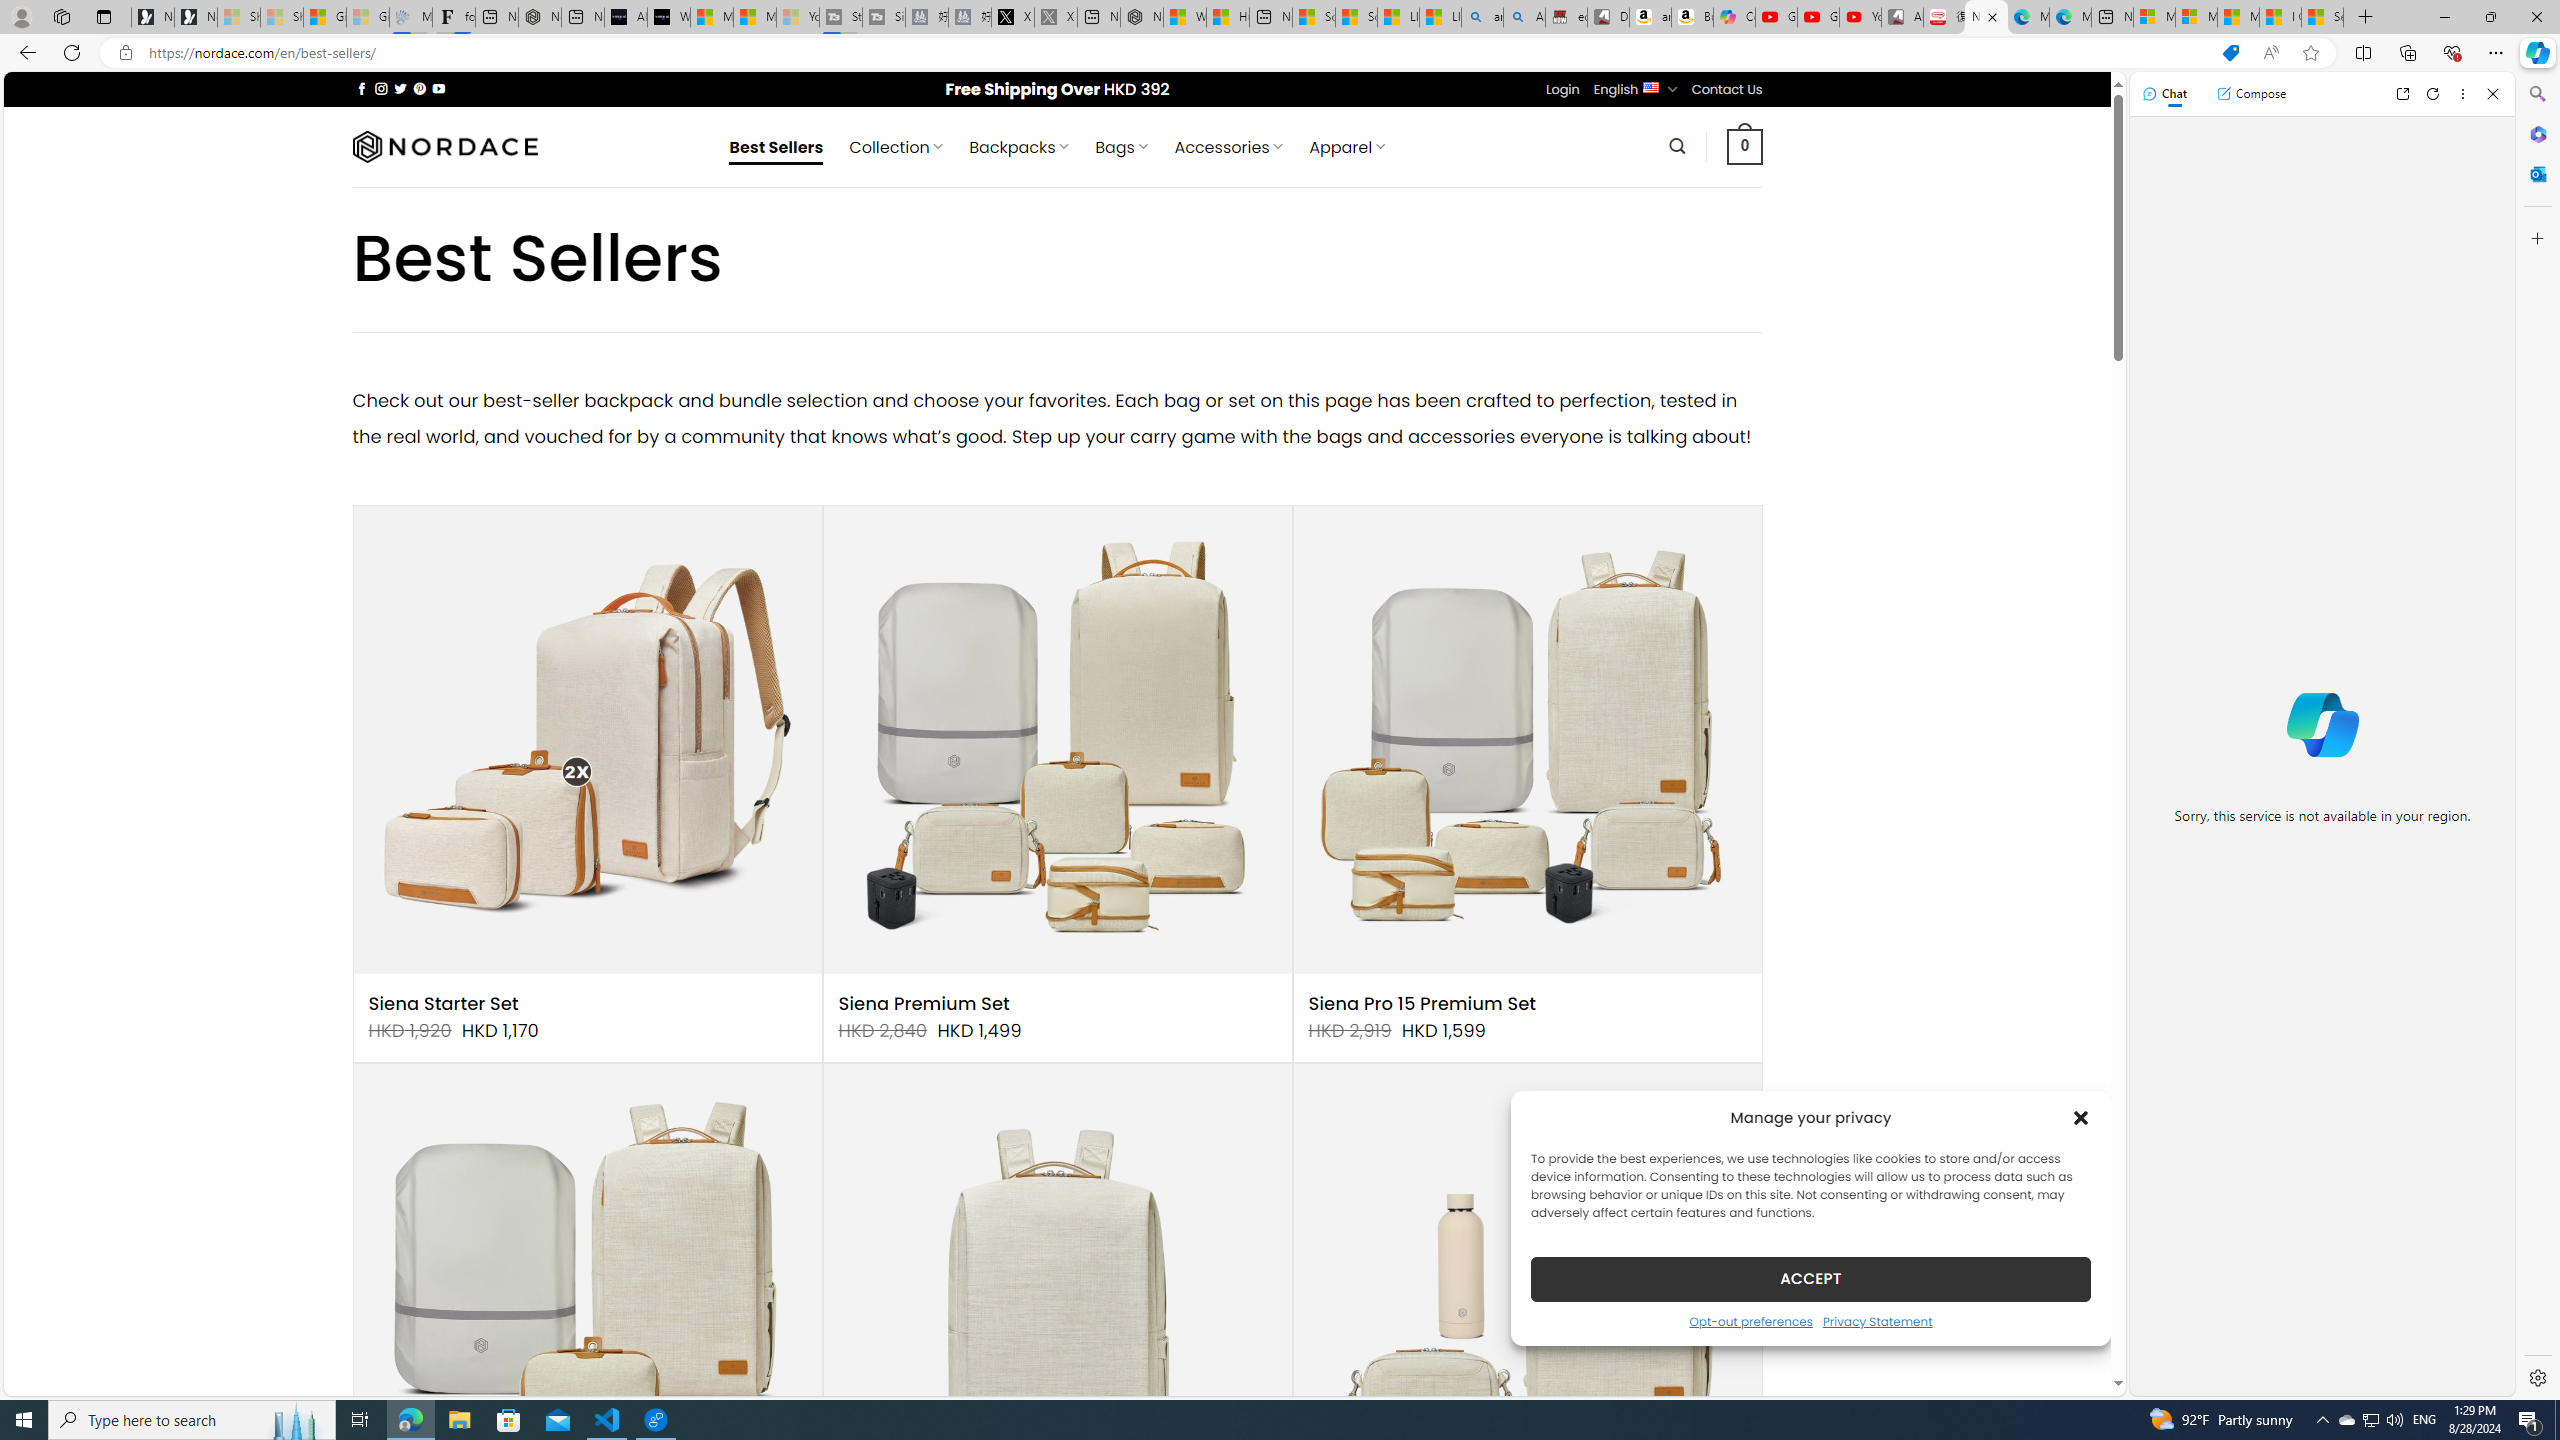  What do you see at coordinates (1877, 1320) in the screenshot?
I see `Privacy Statement` at bounding box center [1877, 1320].